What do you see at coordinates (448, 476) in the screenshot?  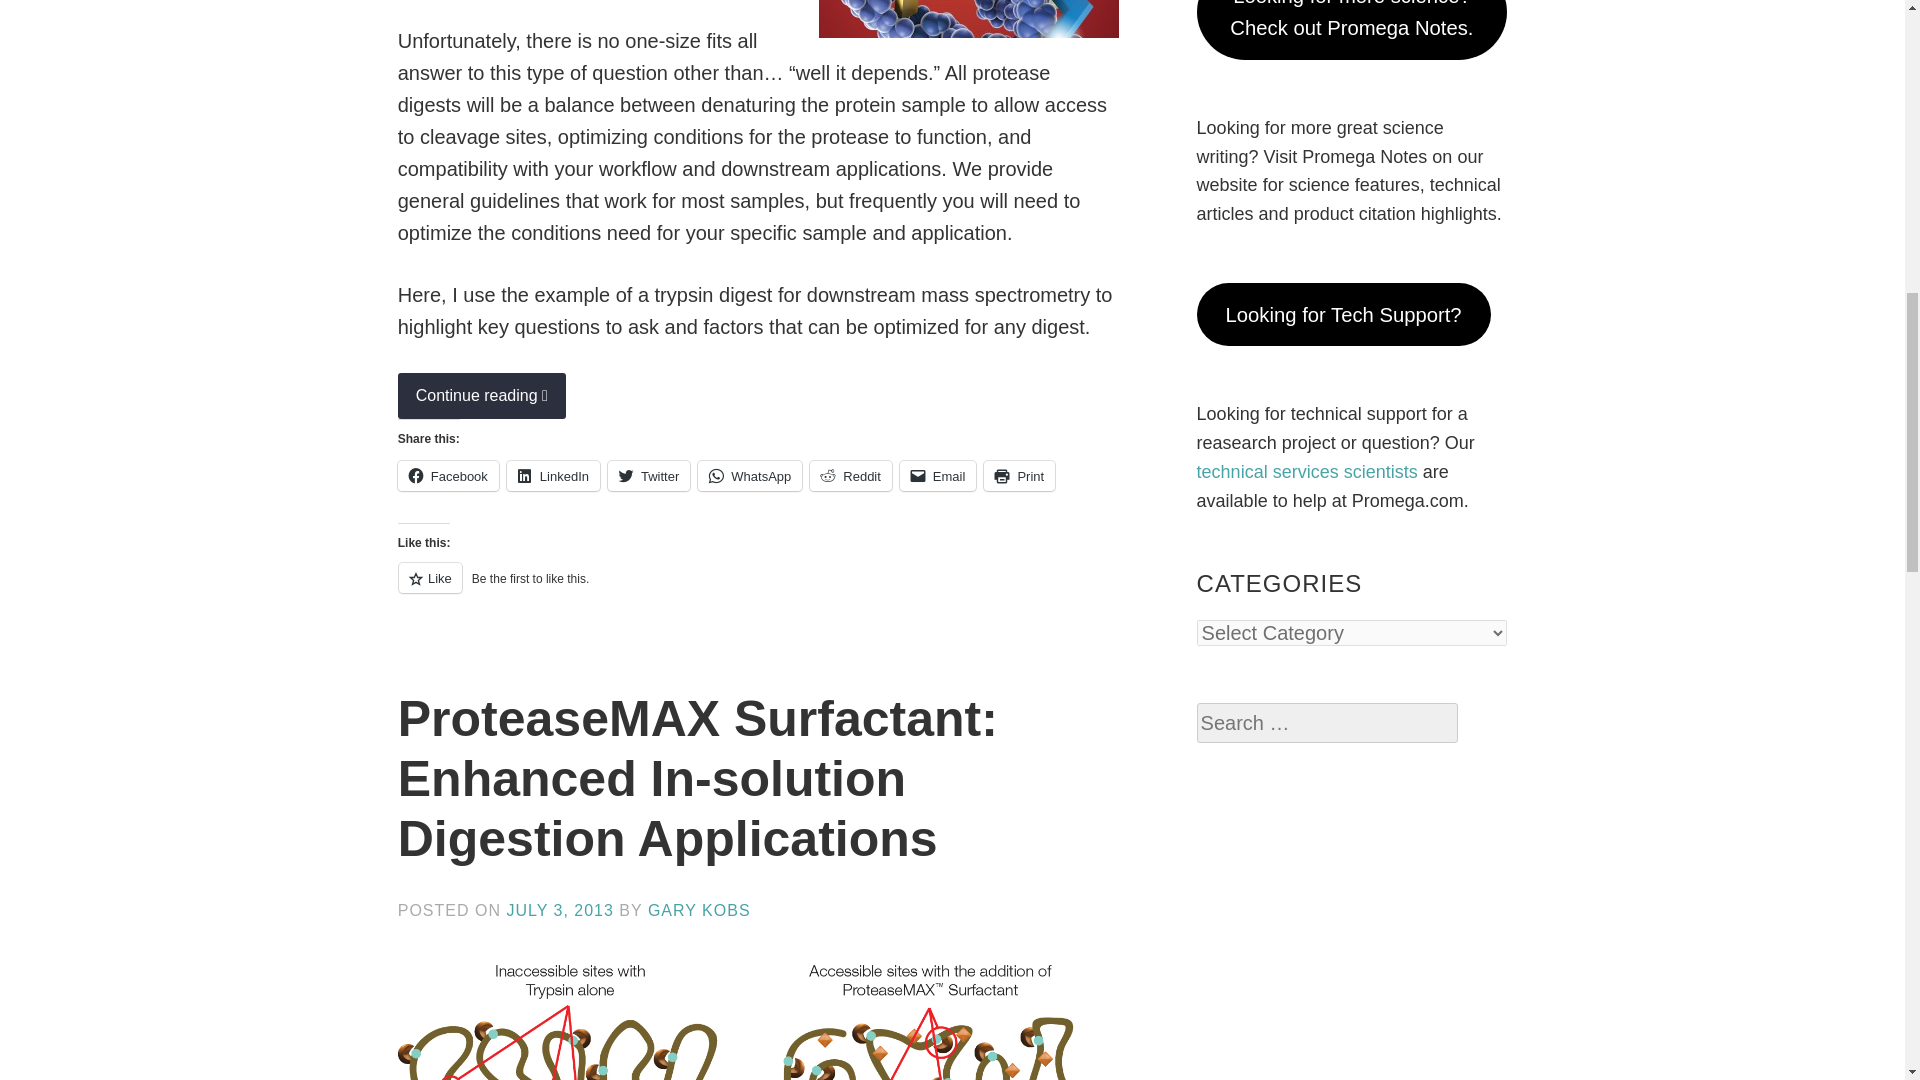 I see `Click to share on Facebook` at bounding box center [448, 476].